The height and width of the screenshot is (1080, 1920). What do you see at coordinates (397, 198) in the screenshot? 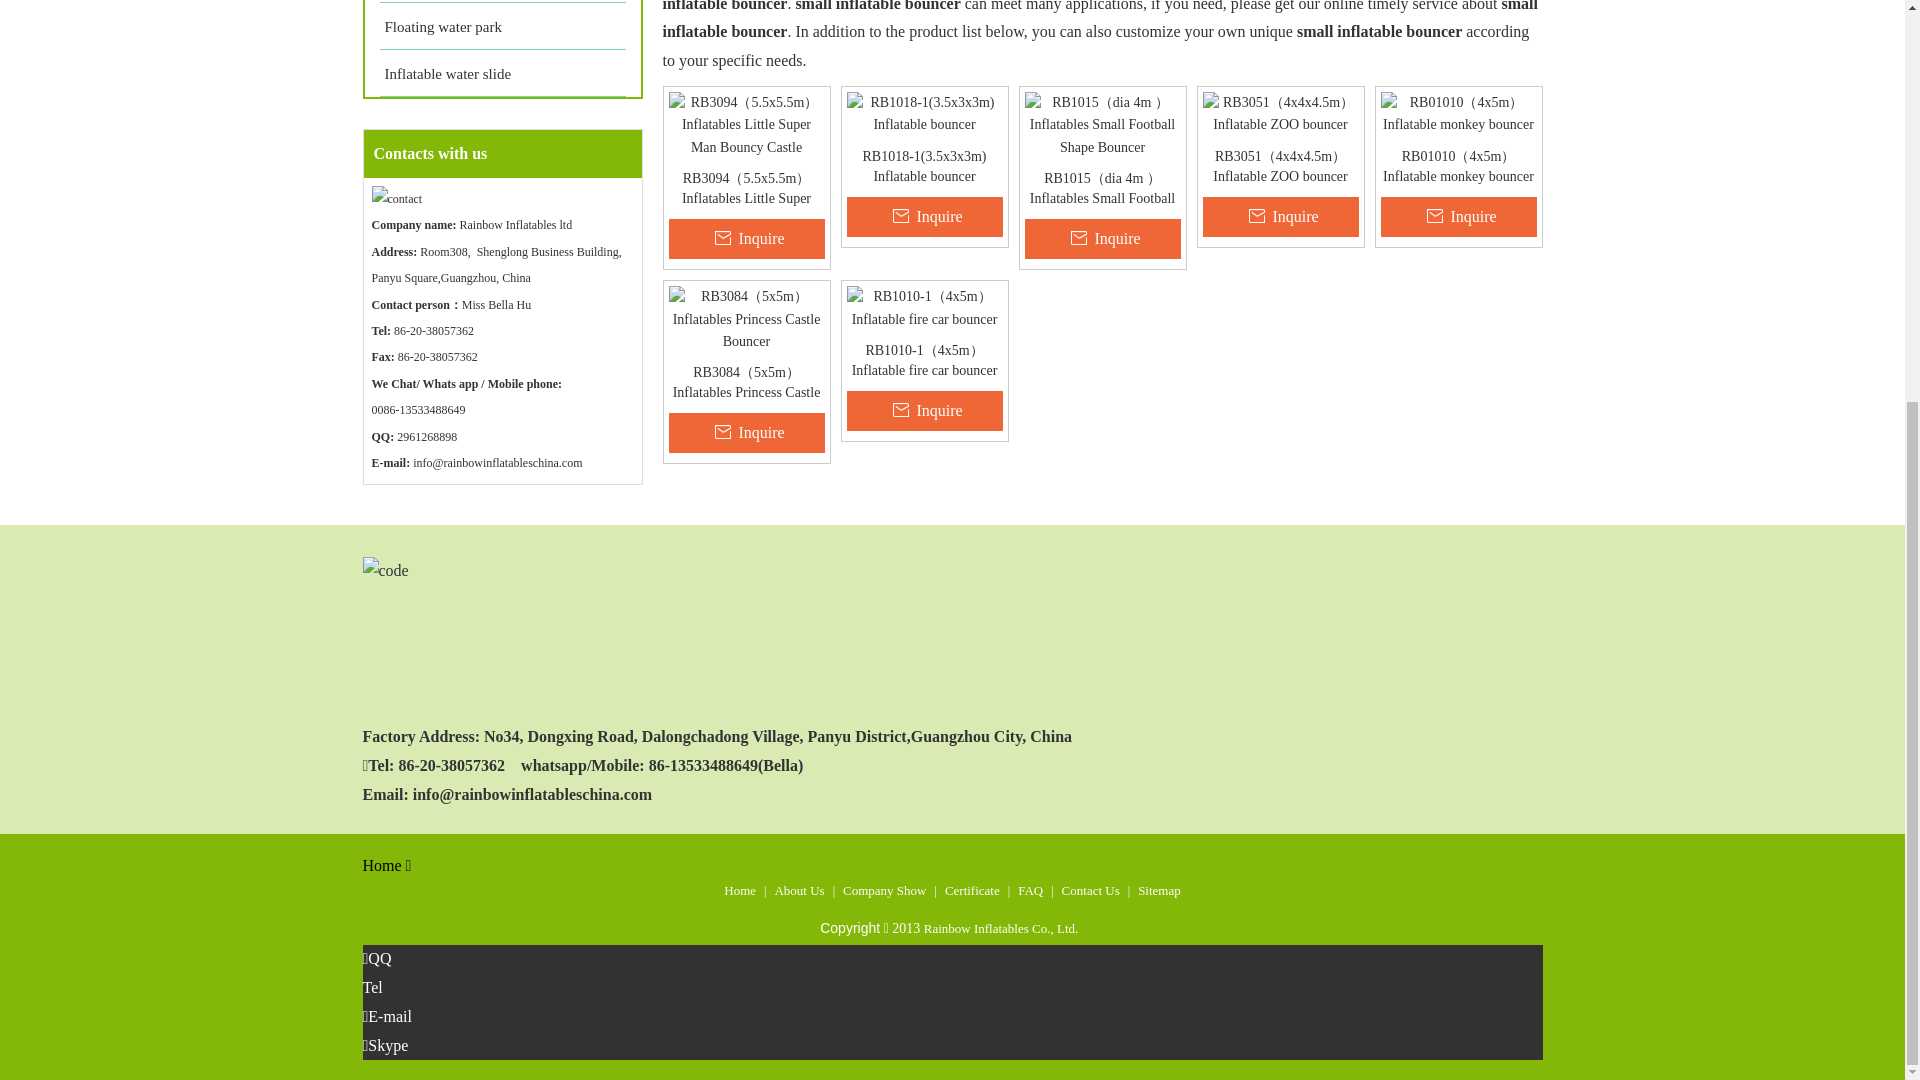
I see `contact` at bounding box center [397, 198].